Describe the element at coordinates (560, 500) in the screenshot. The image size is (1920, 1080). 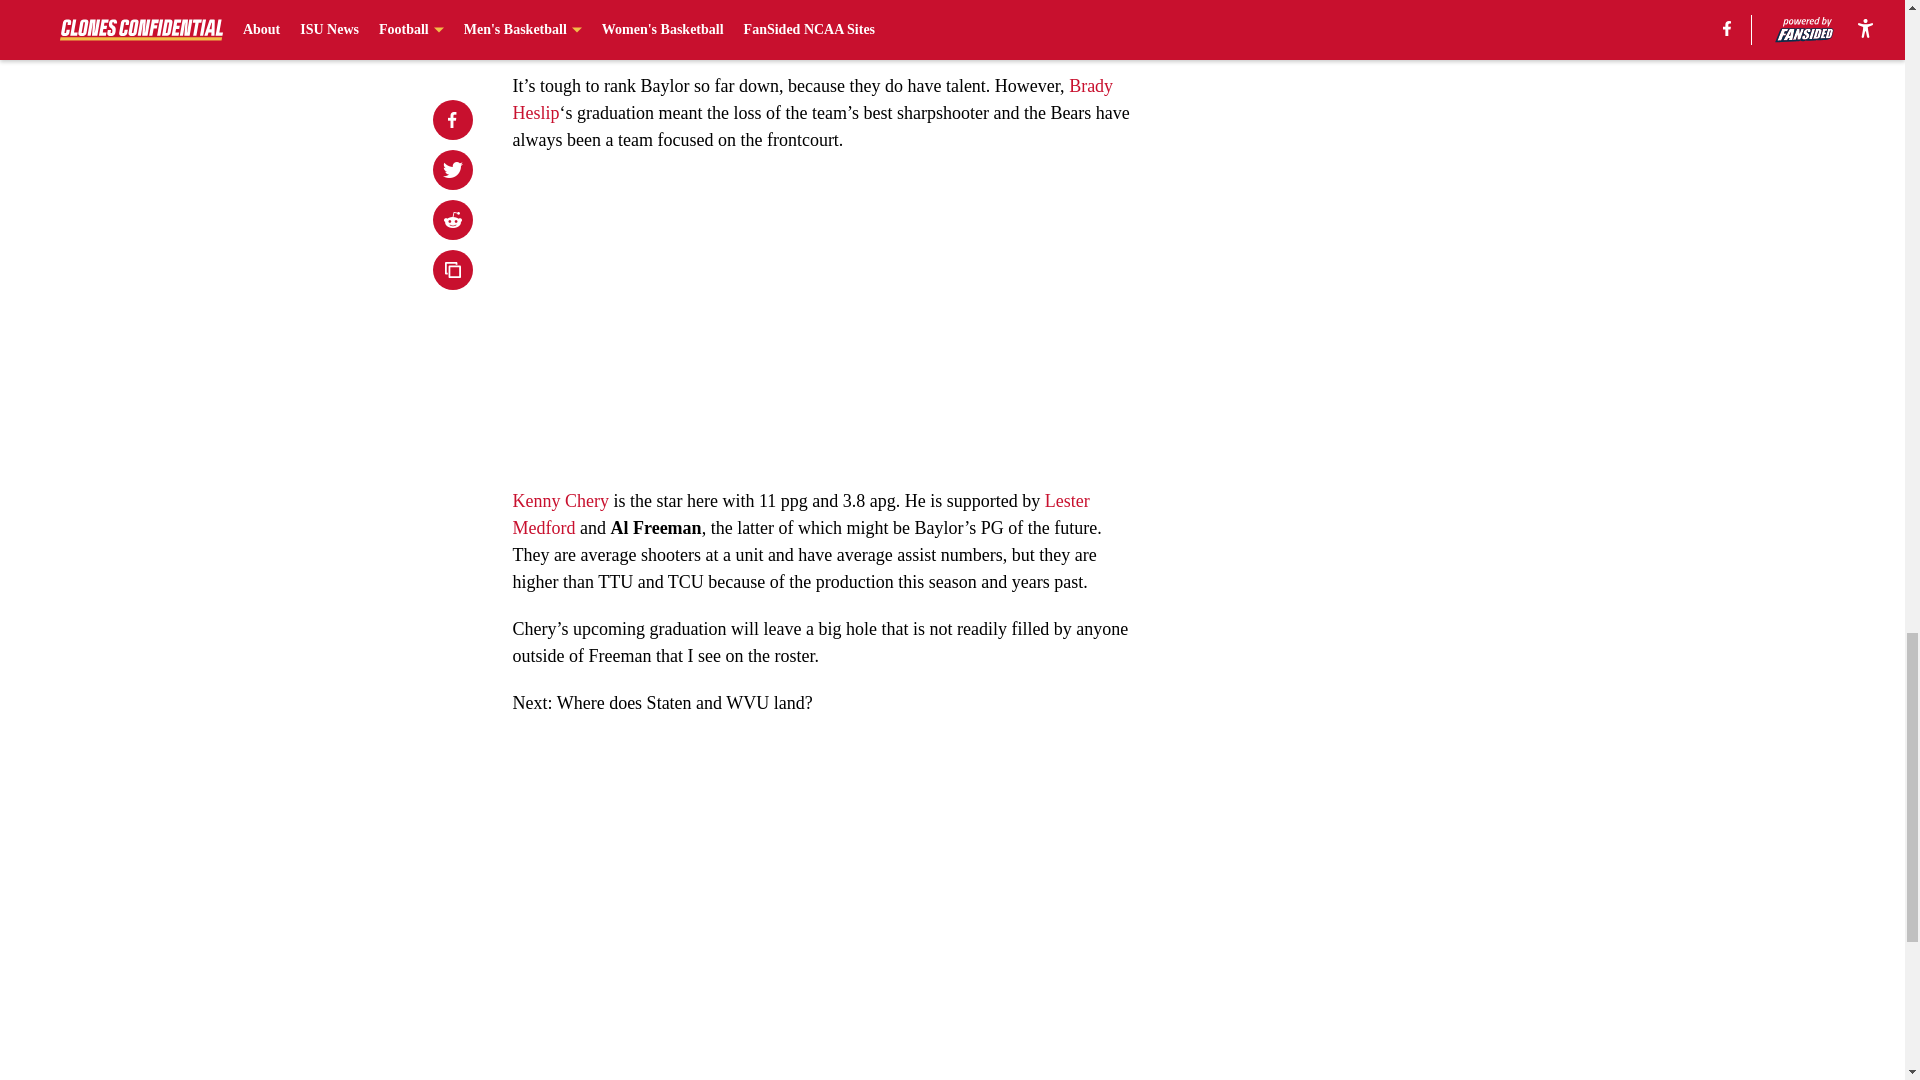
I see `Kenny Chery` at that location.